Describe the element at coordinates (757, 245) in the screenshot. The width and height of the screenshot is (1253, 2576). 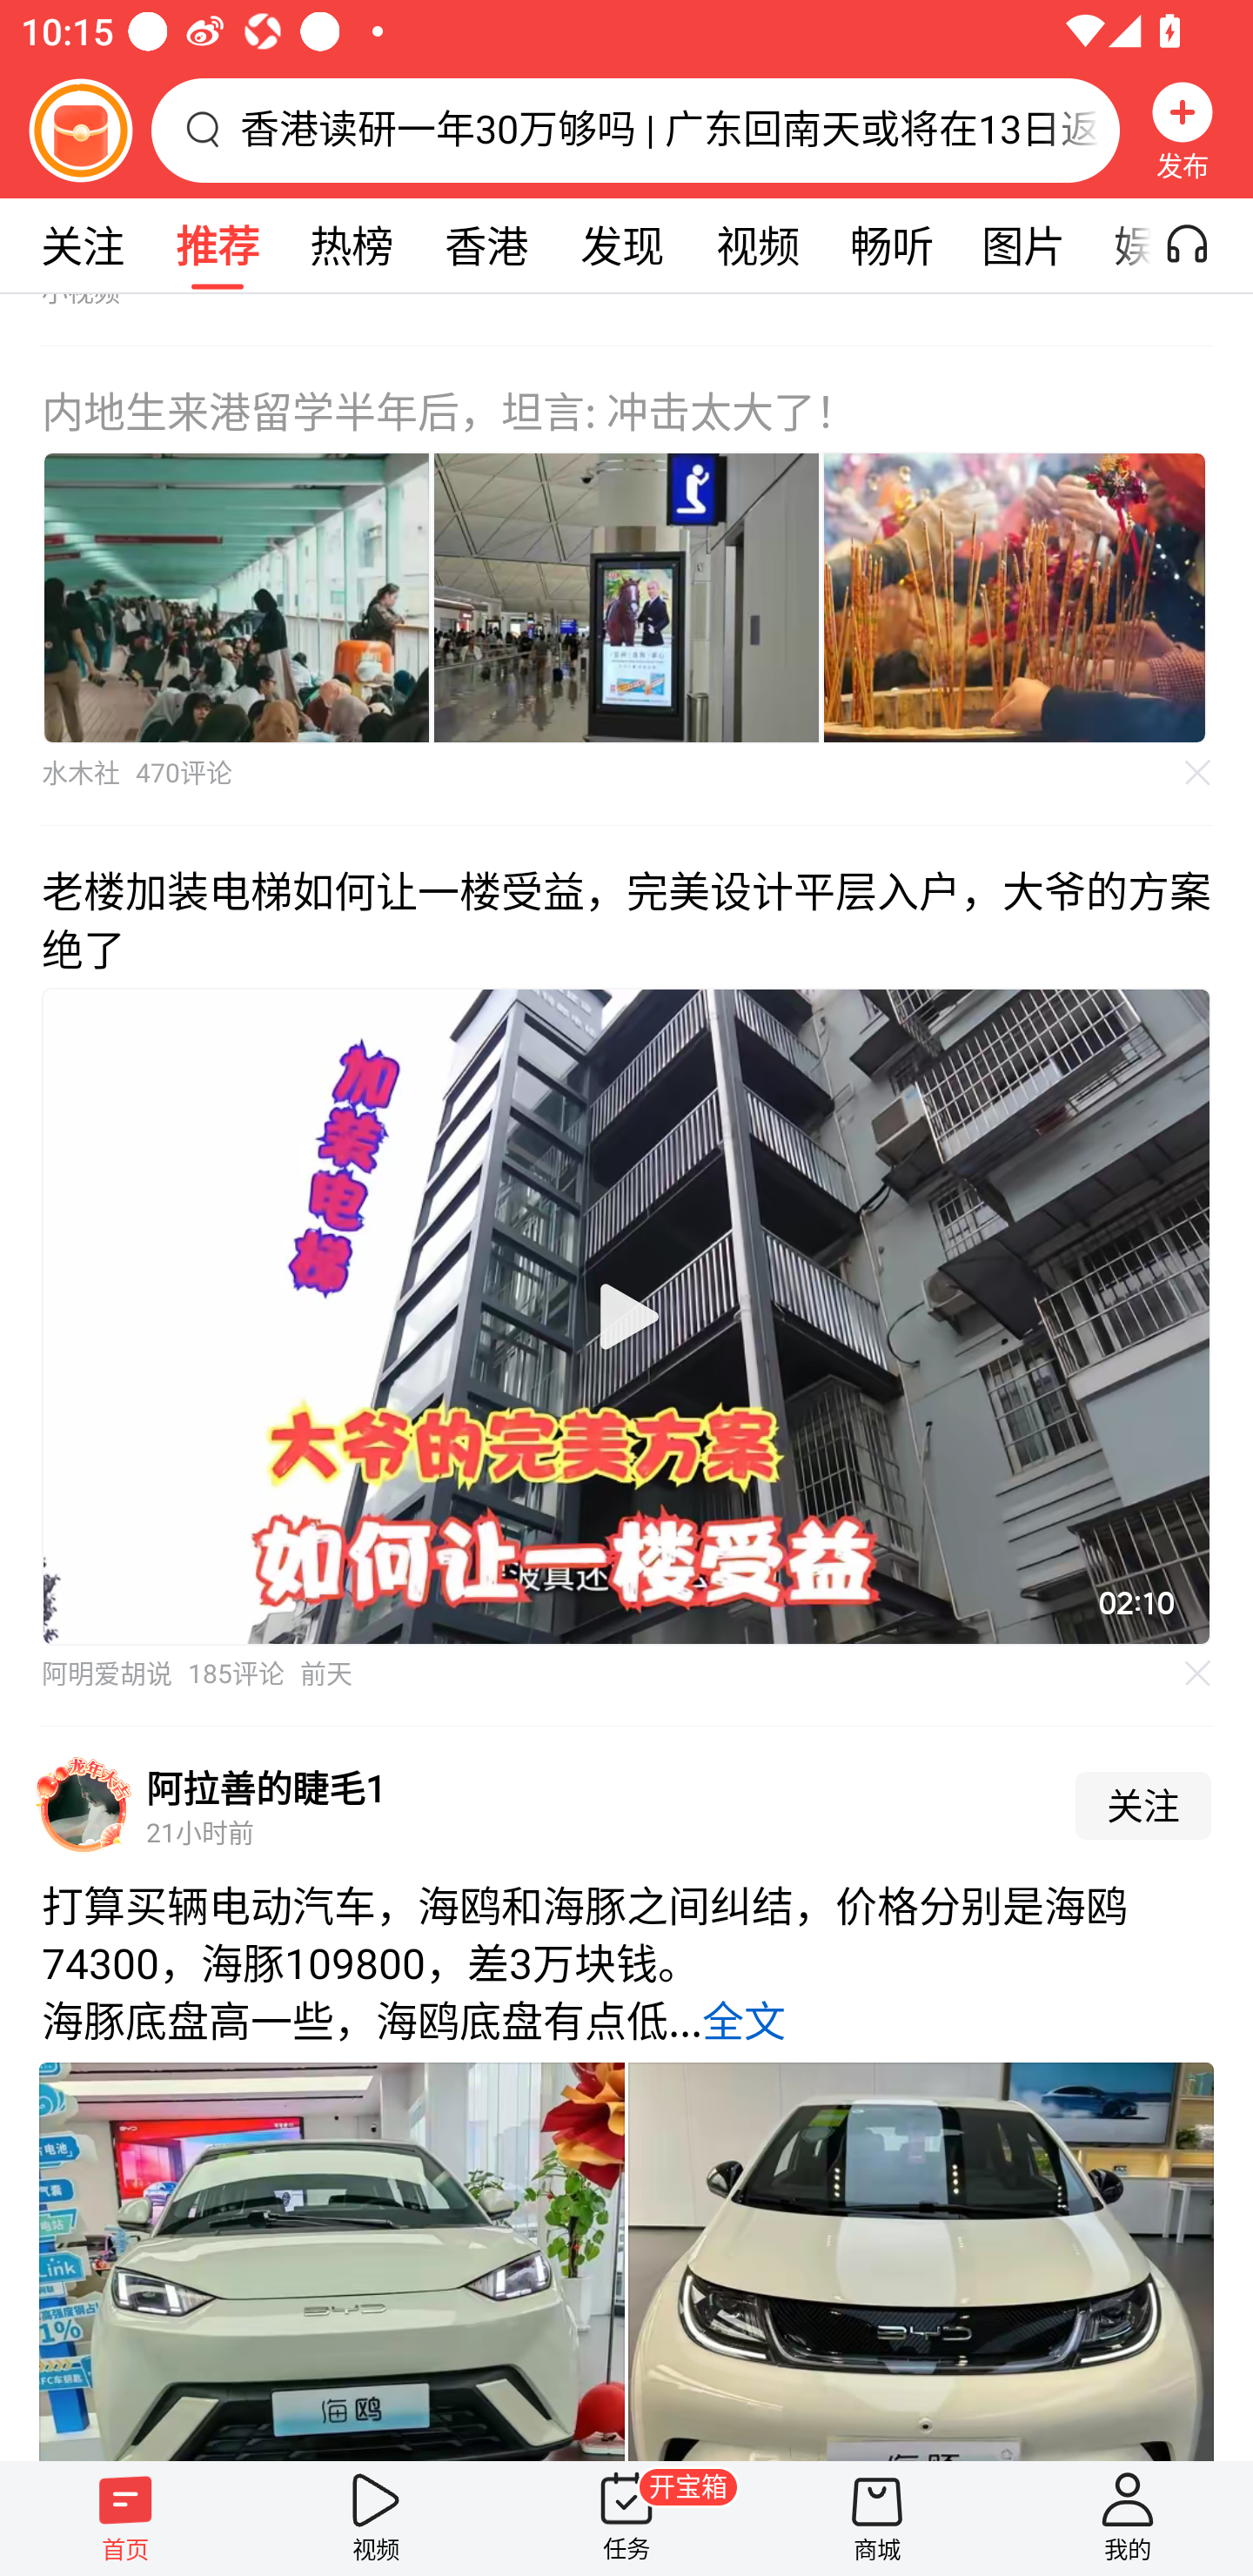
I see `视频` at that location.